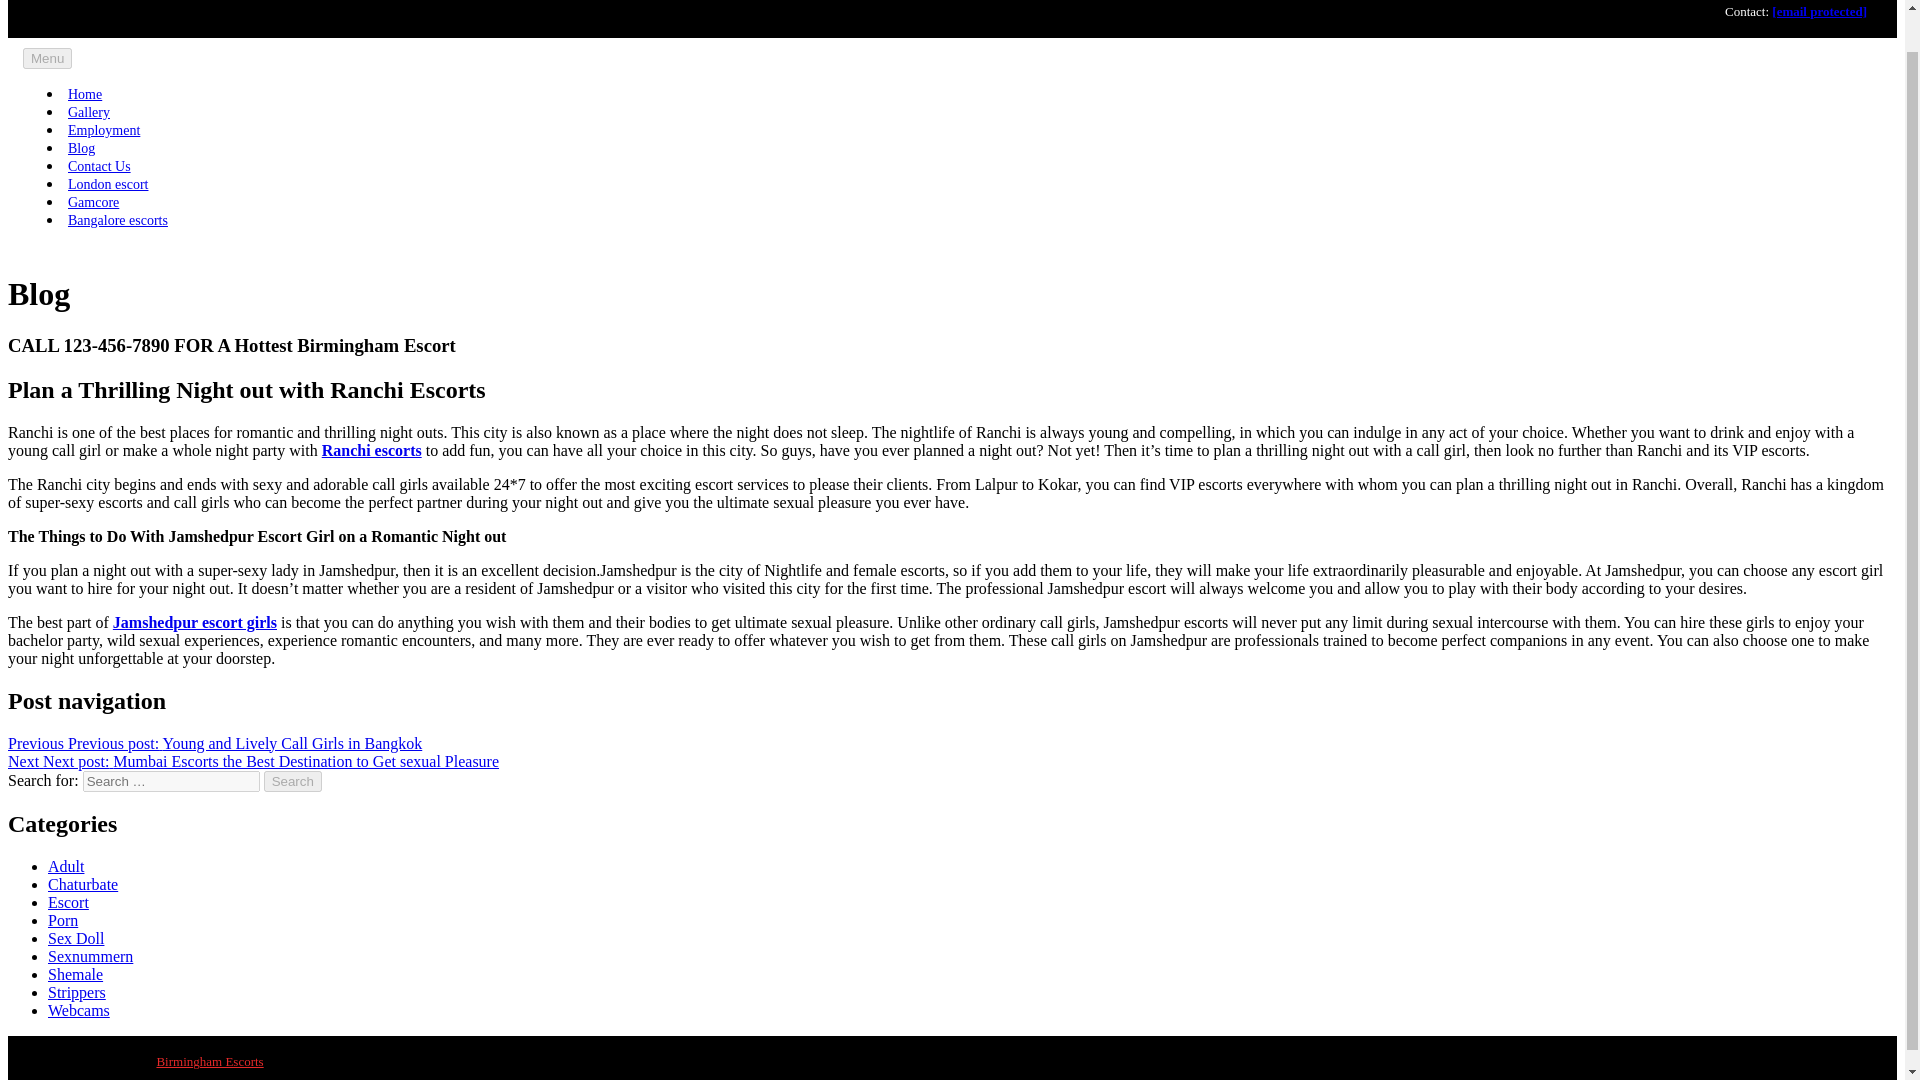 The height and width of the screenshot is (1080, 1920). I want to click on Shemale, so click(76, 974).